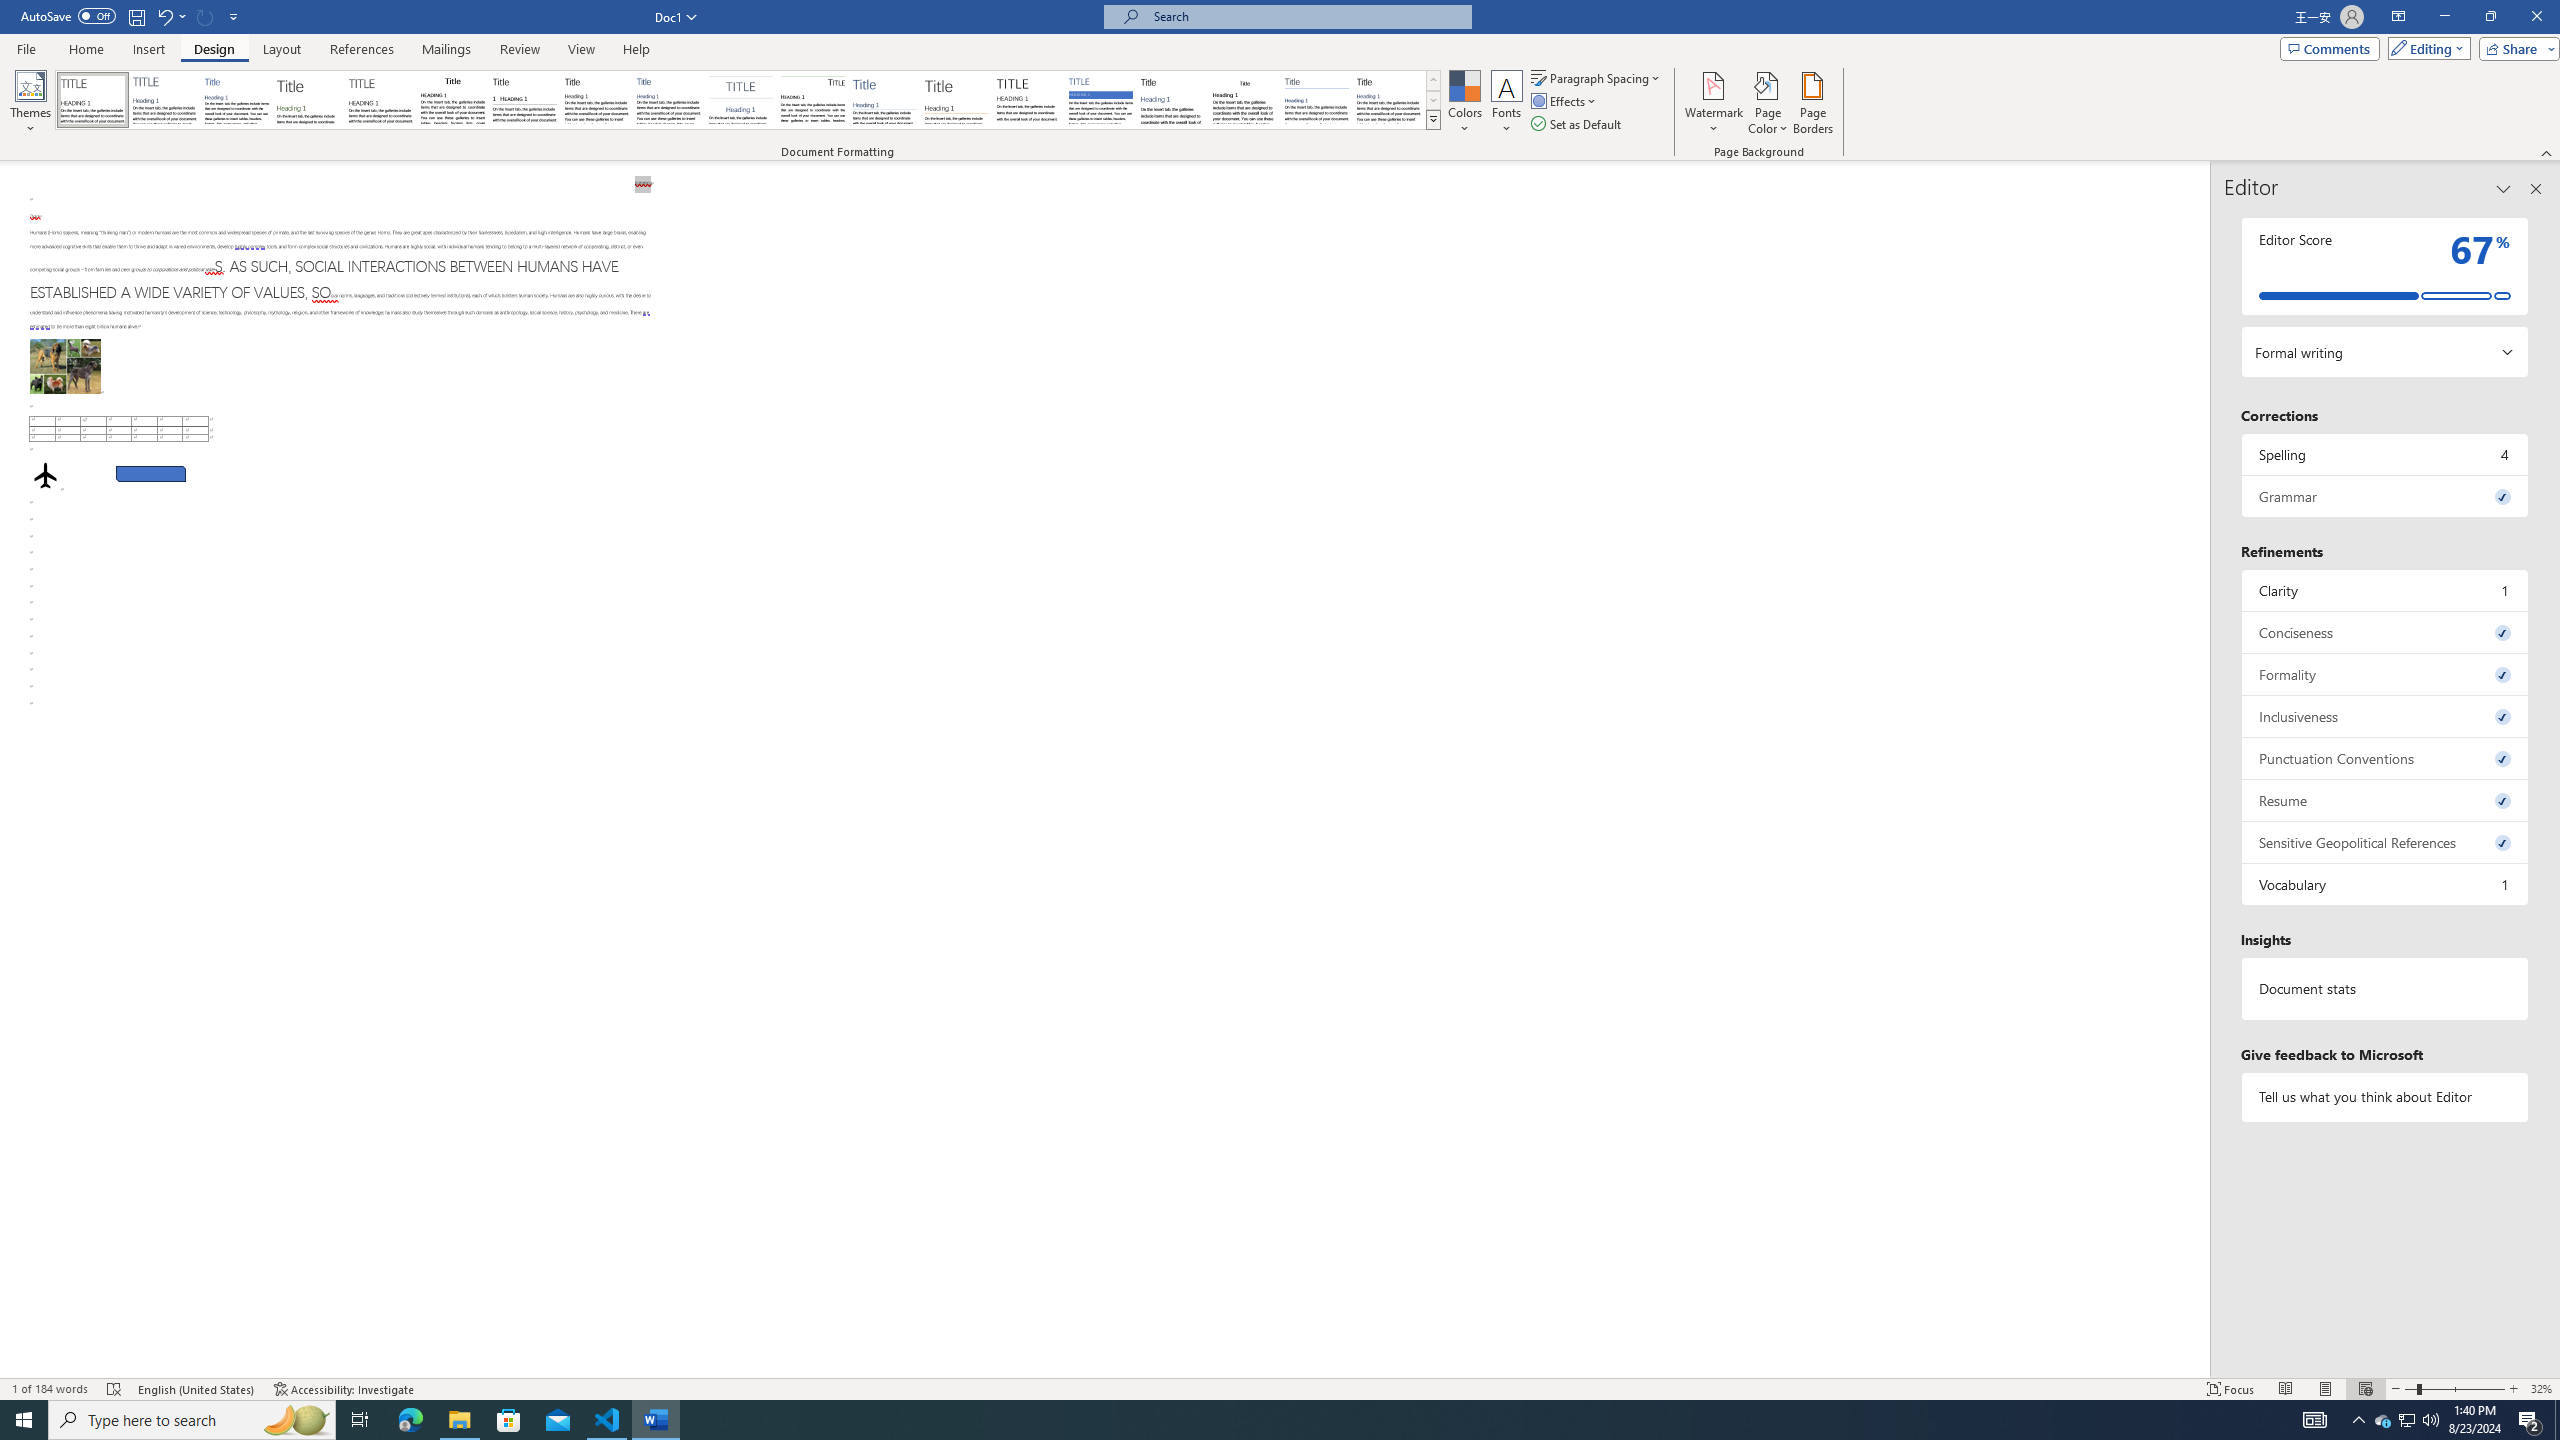 The width and height of the screenshot is (2560, 1440). Describe the element at coordinates (92, 100) in the screenshot. I see `Document` at that location.